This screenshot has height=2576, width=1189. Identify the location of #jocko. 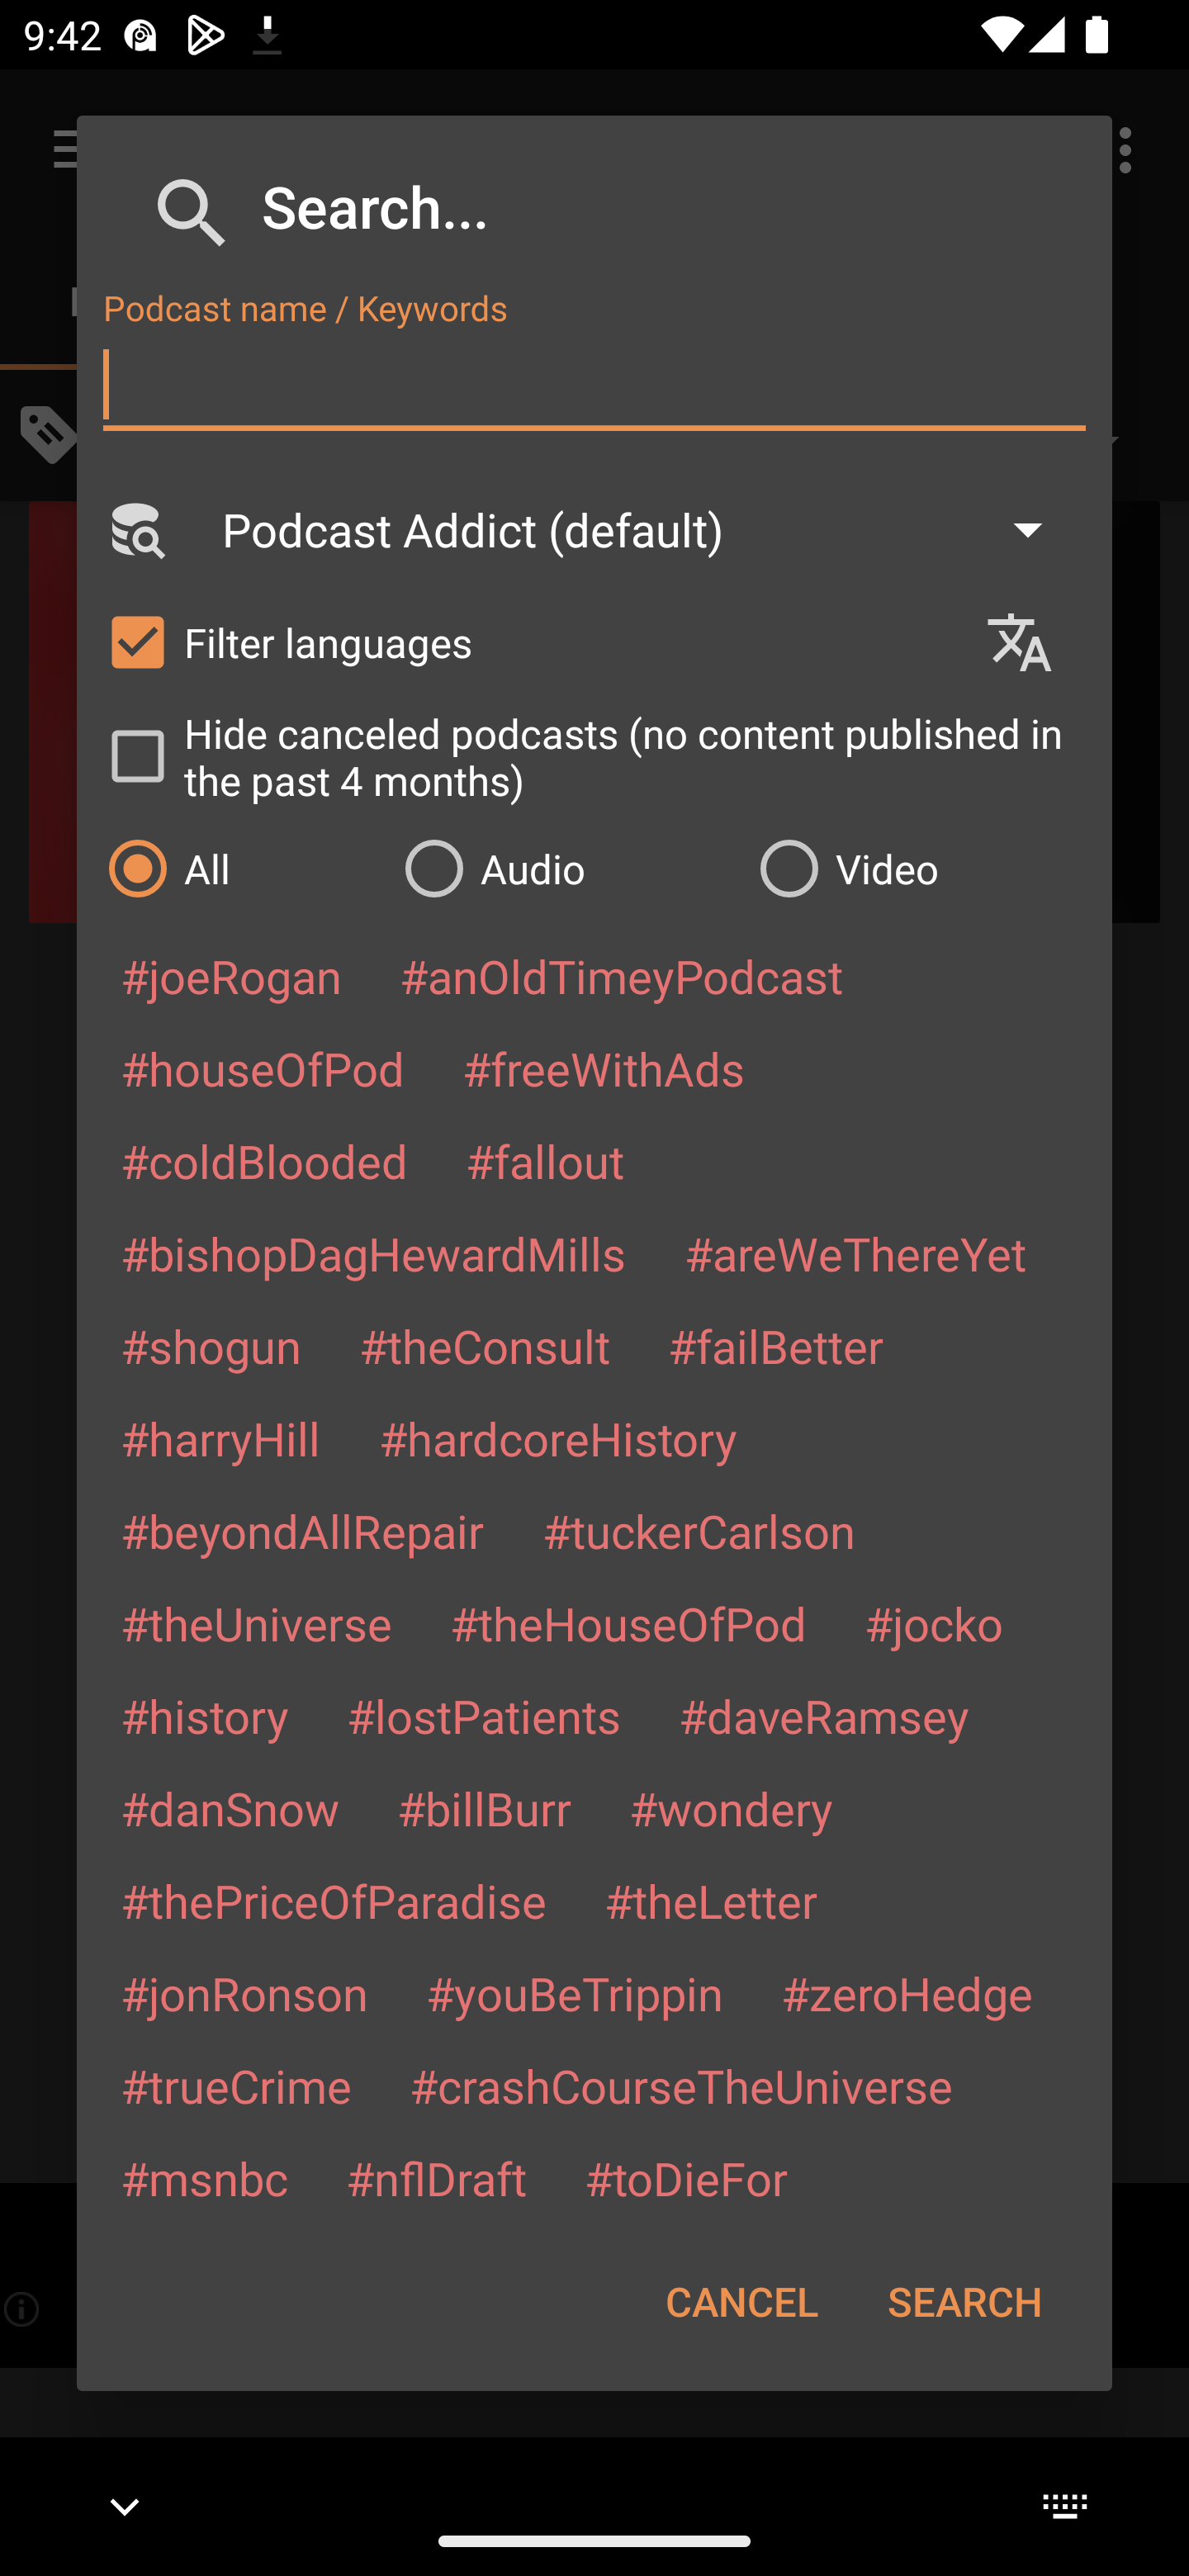
(933, 1623).